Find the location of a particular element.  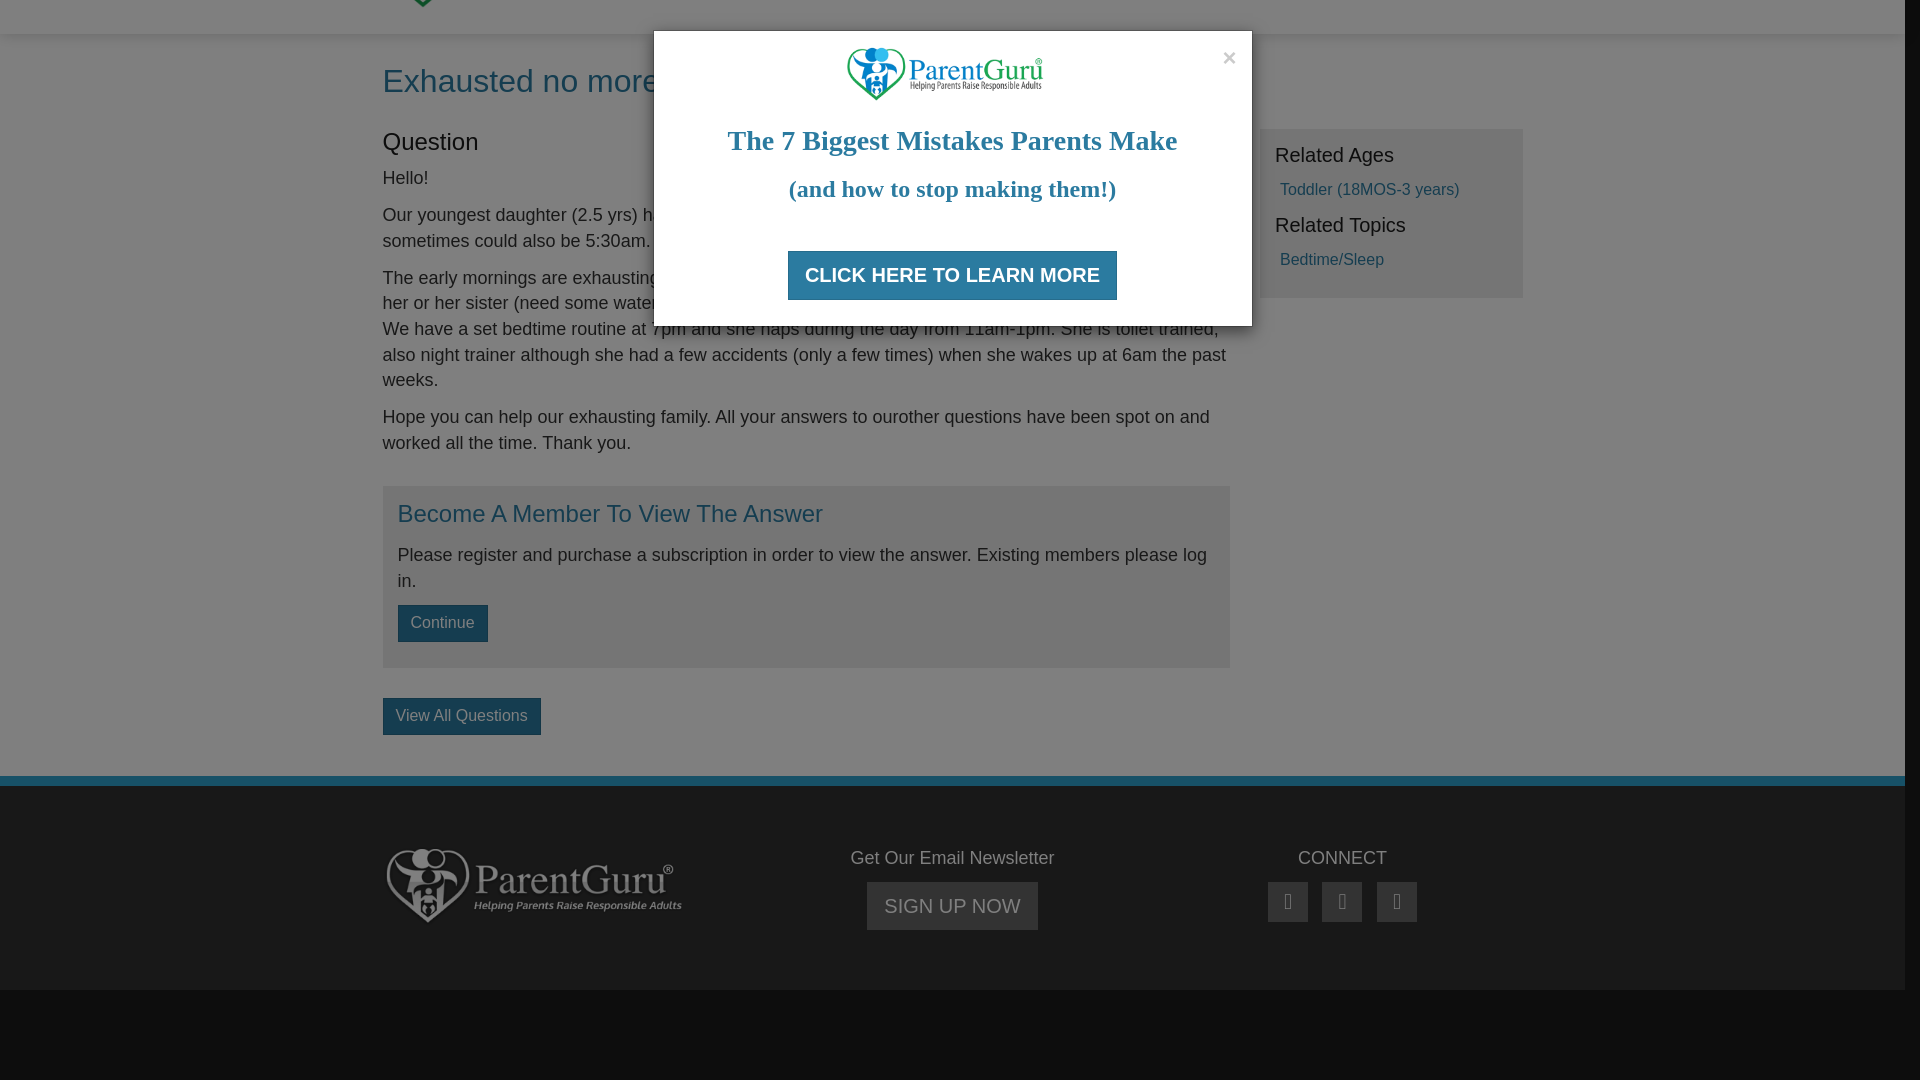

Browse is located at coordinates (829, 6).